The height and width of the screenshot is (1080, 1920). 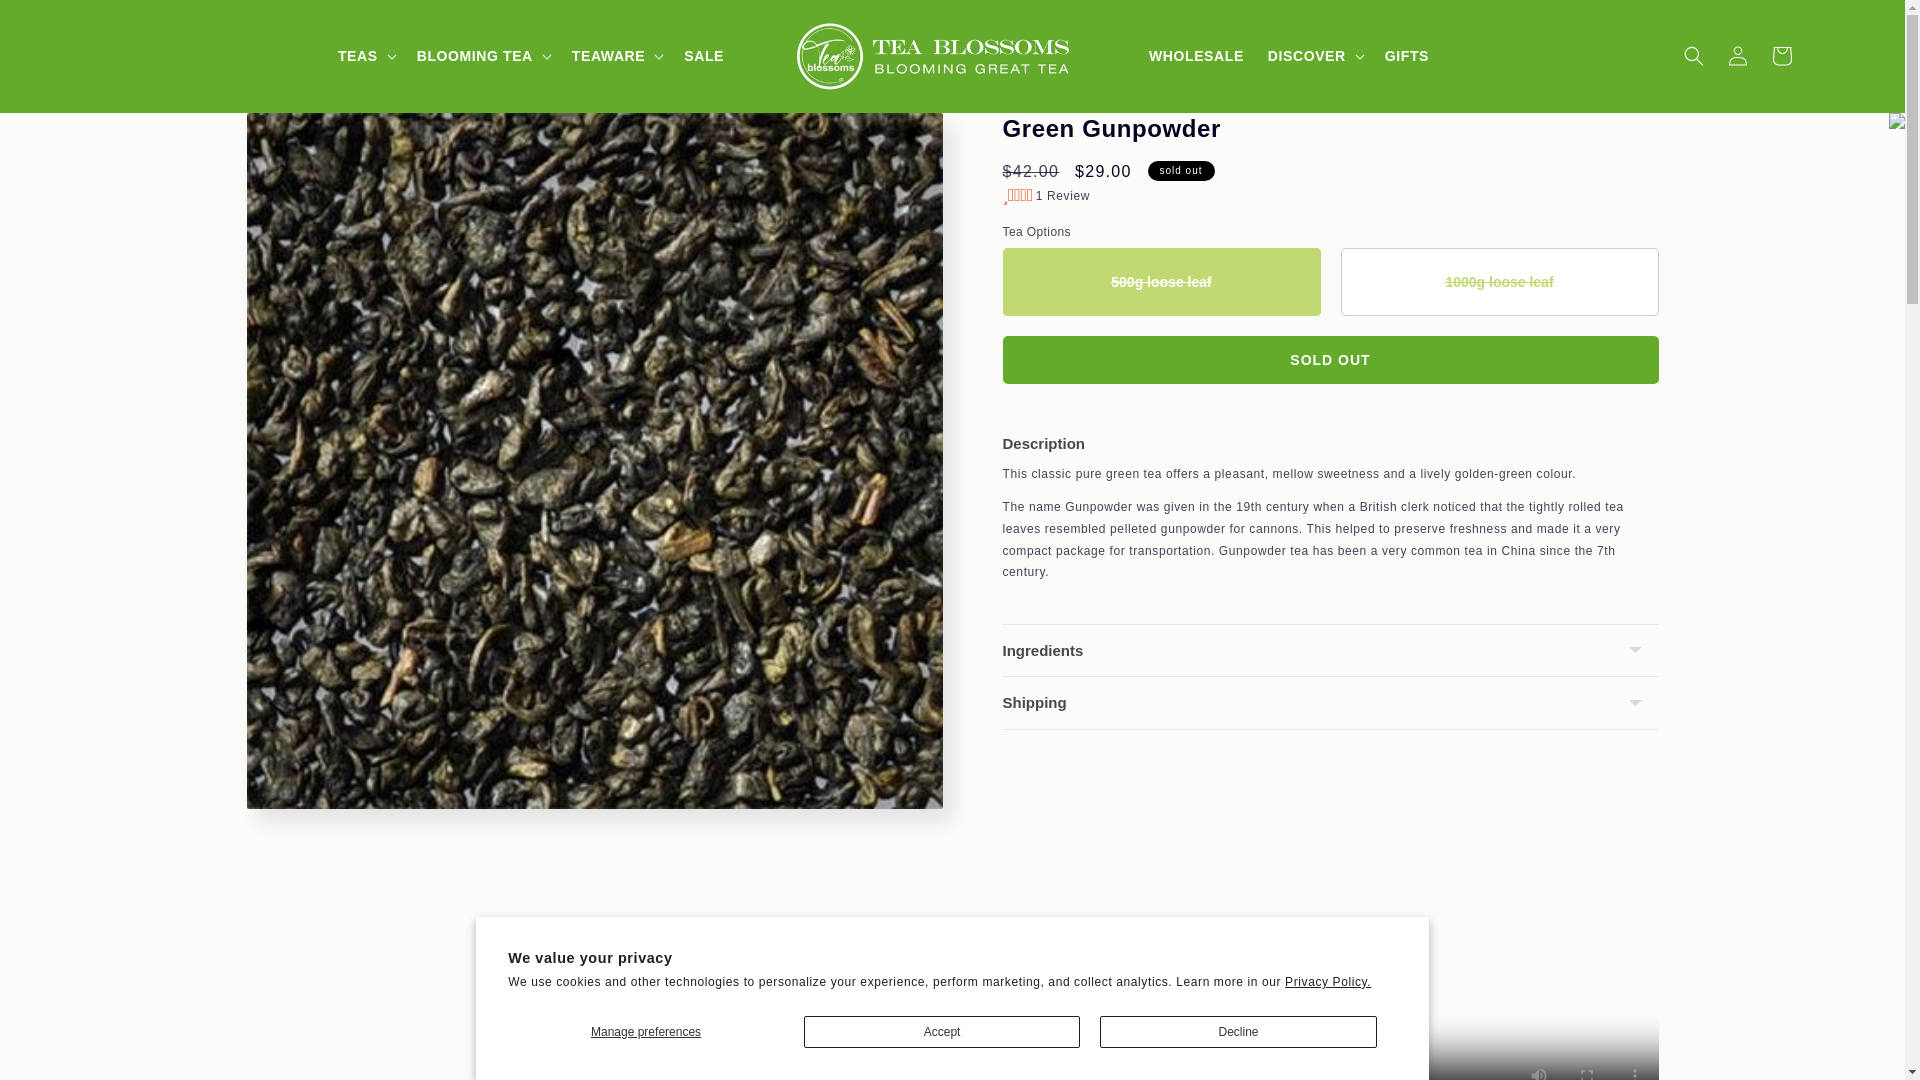 I want to click on SKIP TO CONTENT, so click(x=60, y=20).